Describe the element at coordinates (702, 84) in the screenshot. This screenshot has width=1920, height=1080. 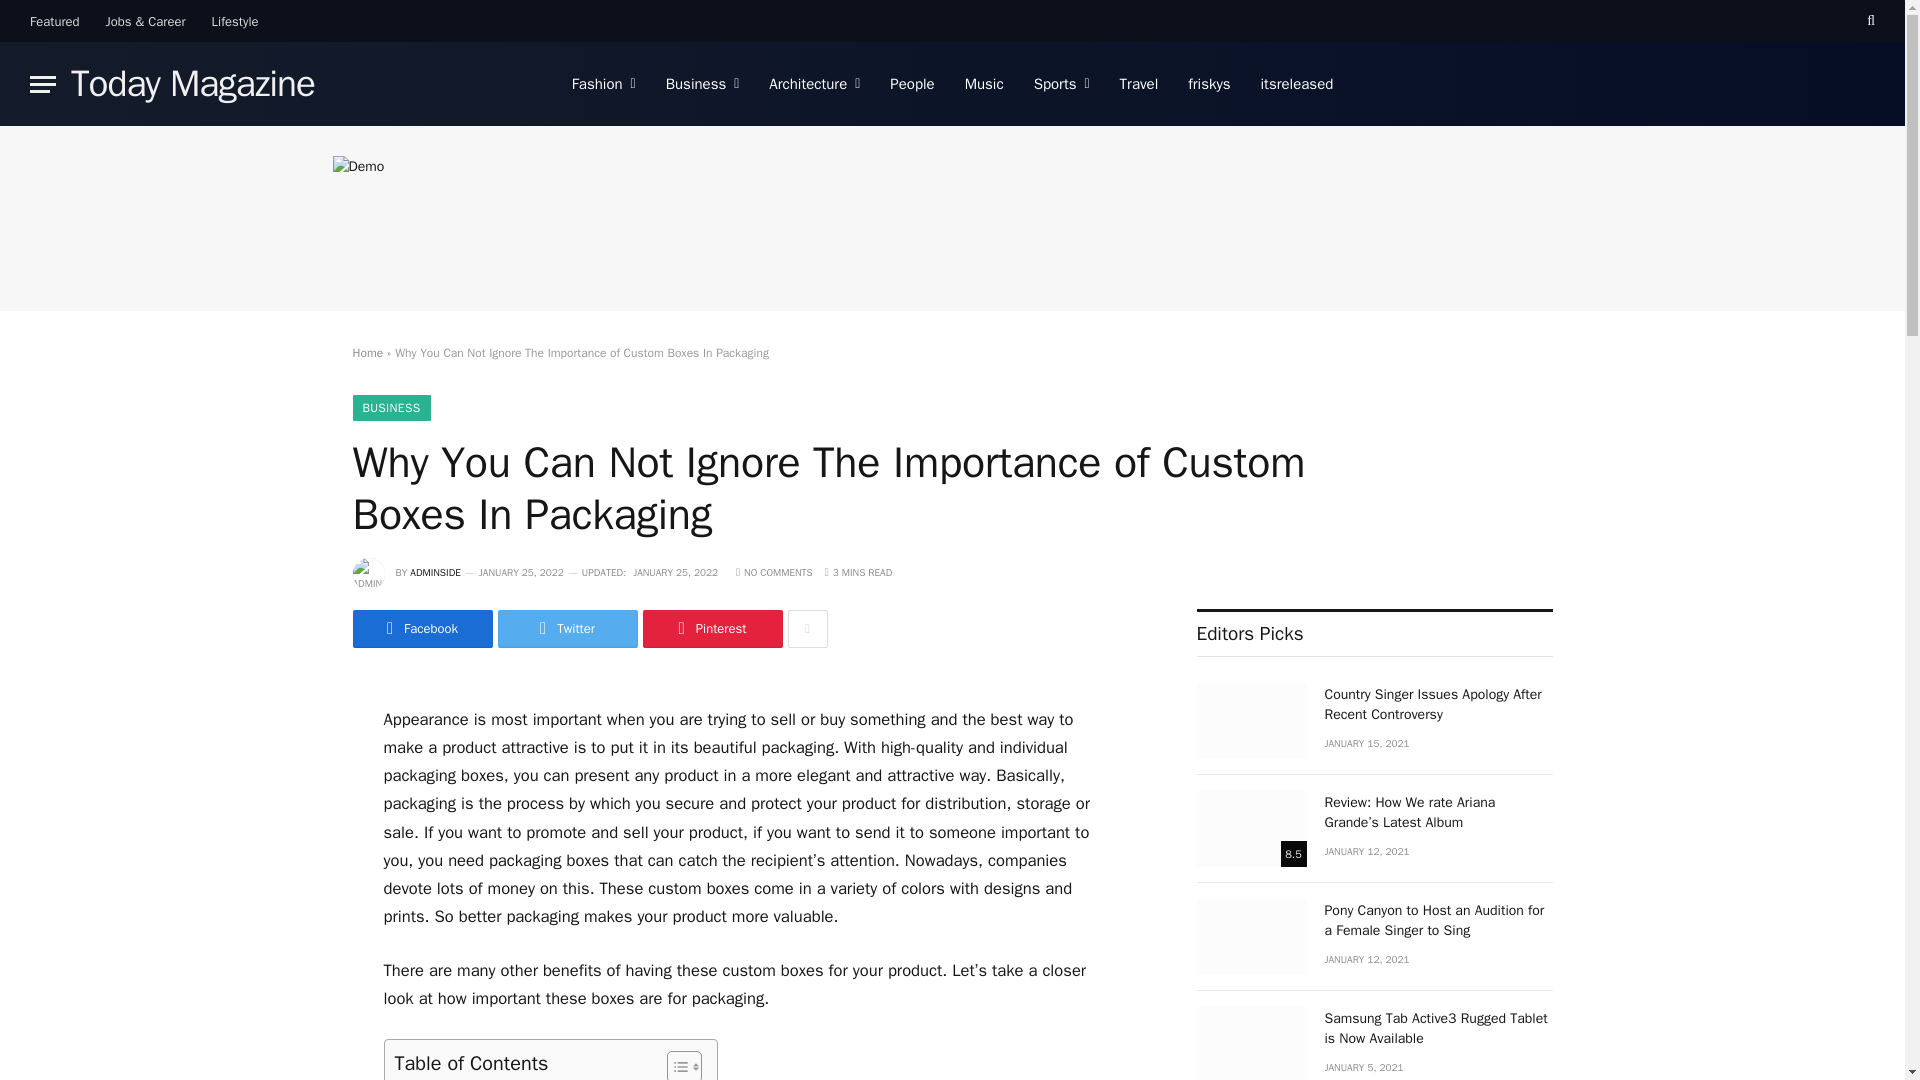
I see `Business` at that location.